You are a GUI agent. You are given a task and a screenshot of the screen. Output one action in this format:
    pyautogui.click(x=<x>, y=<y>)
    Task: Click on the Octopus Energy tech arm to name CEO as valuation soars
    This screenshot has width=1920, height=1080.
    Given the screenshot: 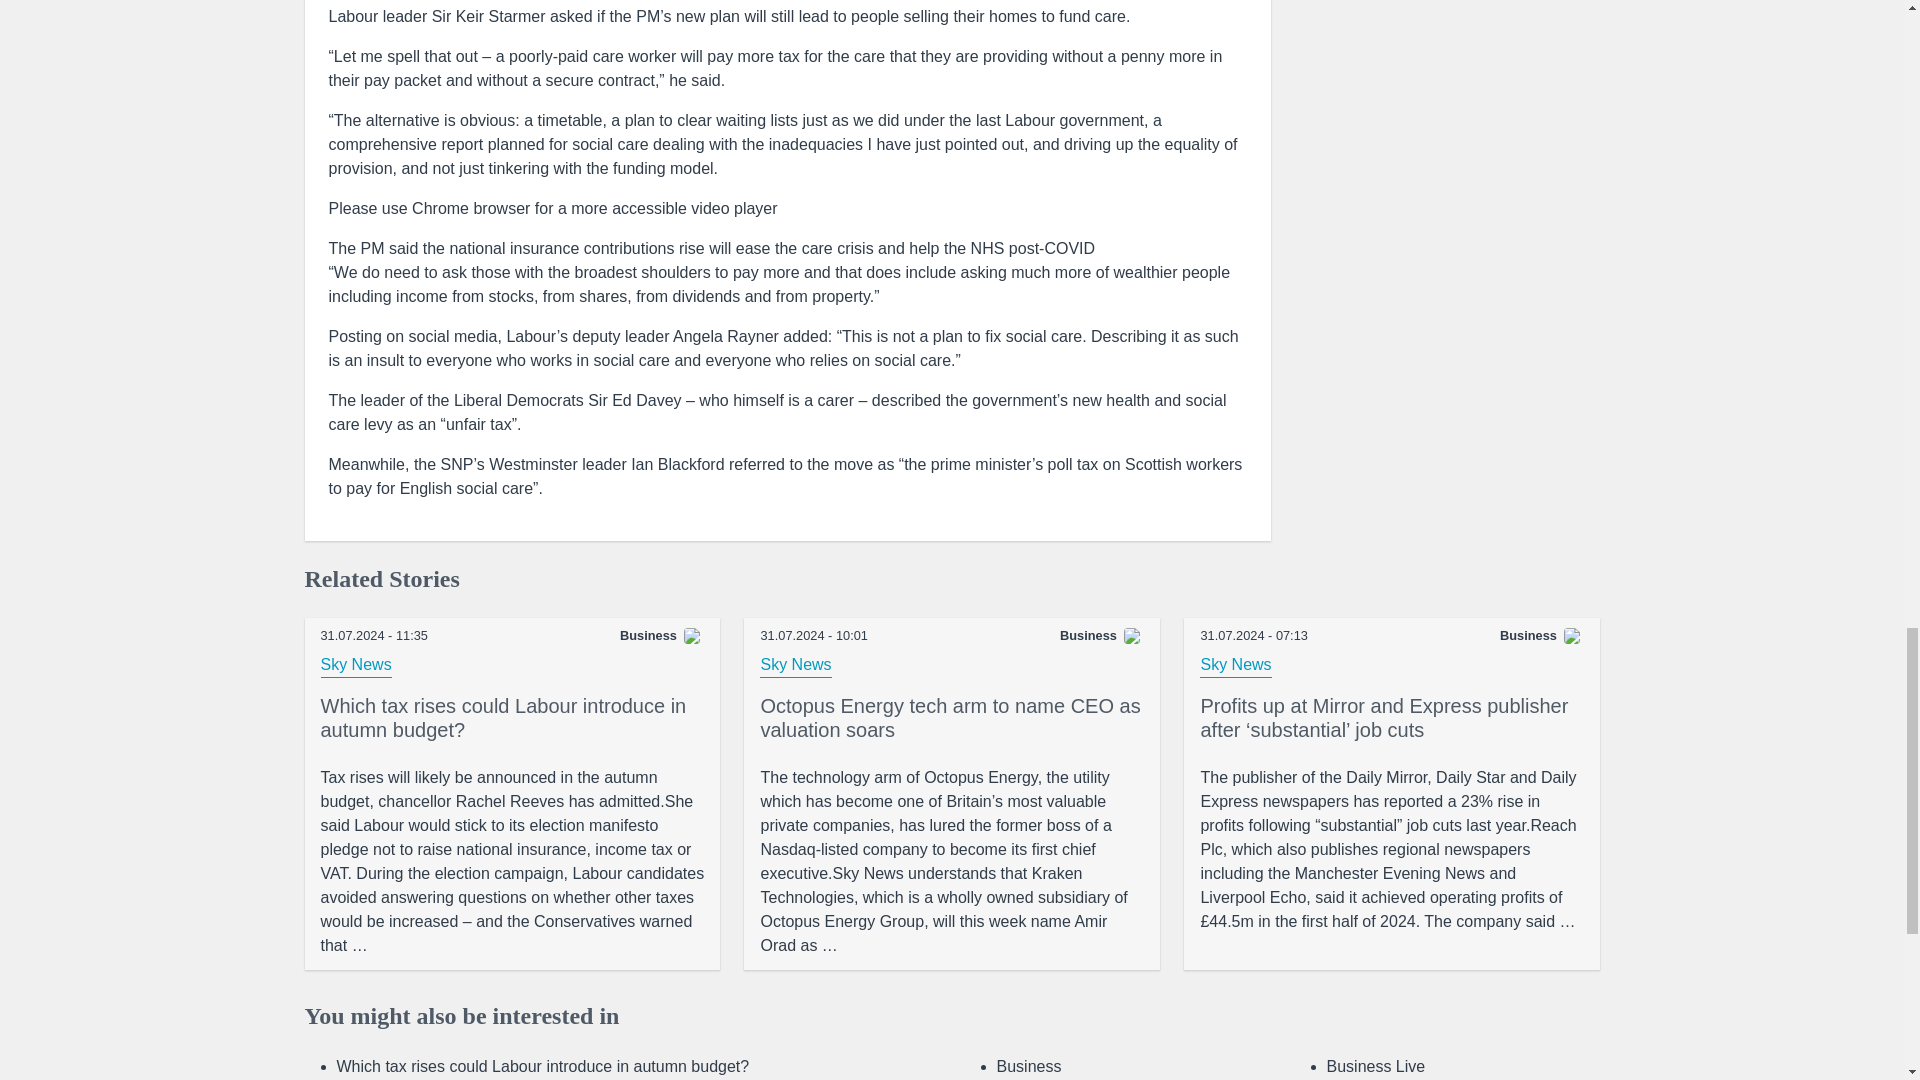 What is the action you would take?
    pyautogui.click(x=952, y=722)
    